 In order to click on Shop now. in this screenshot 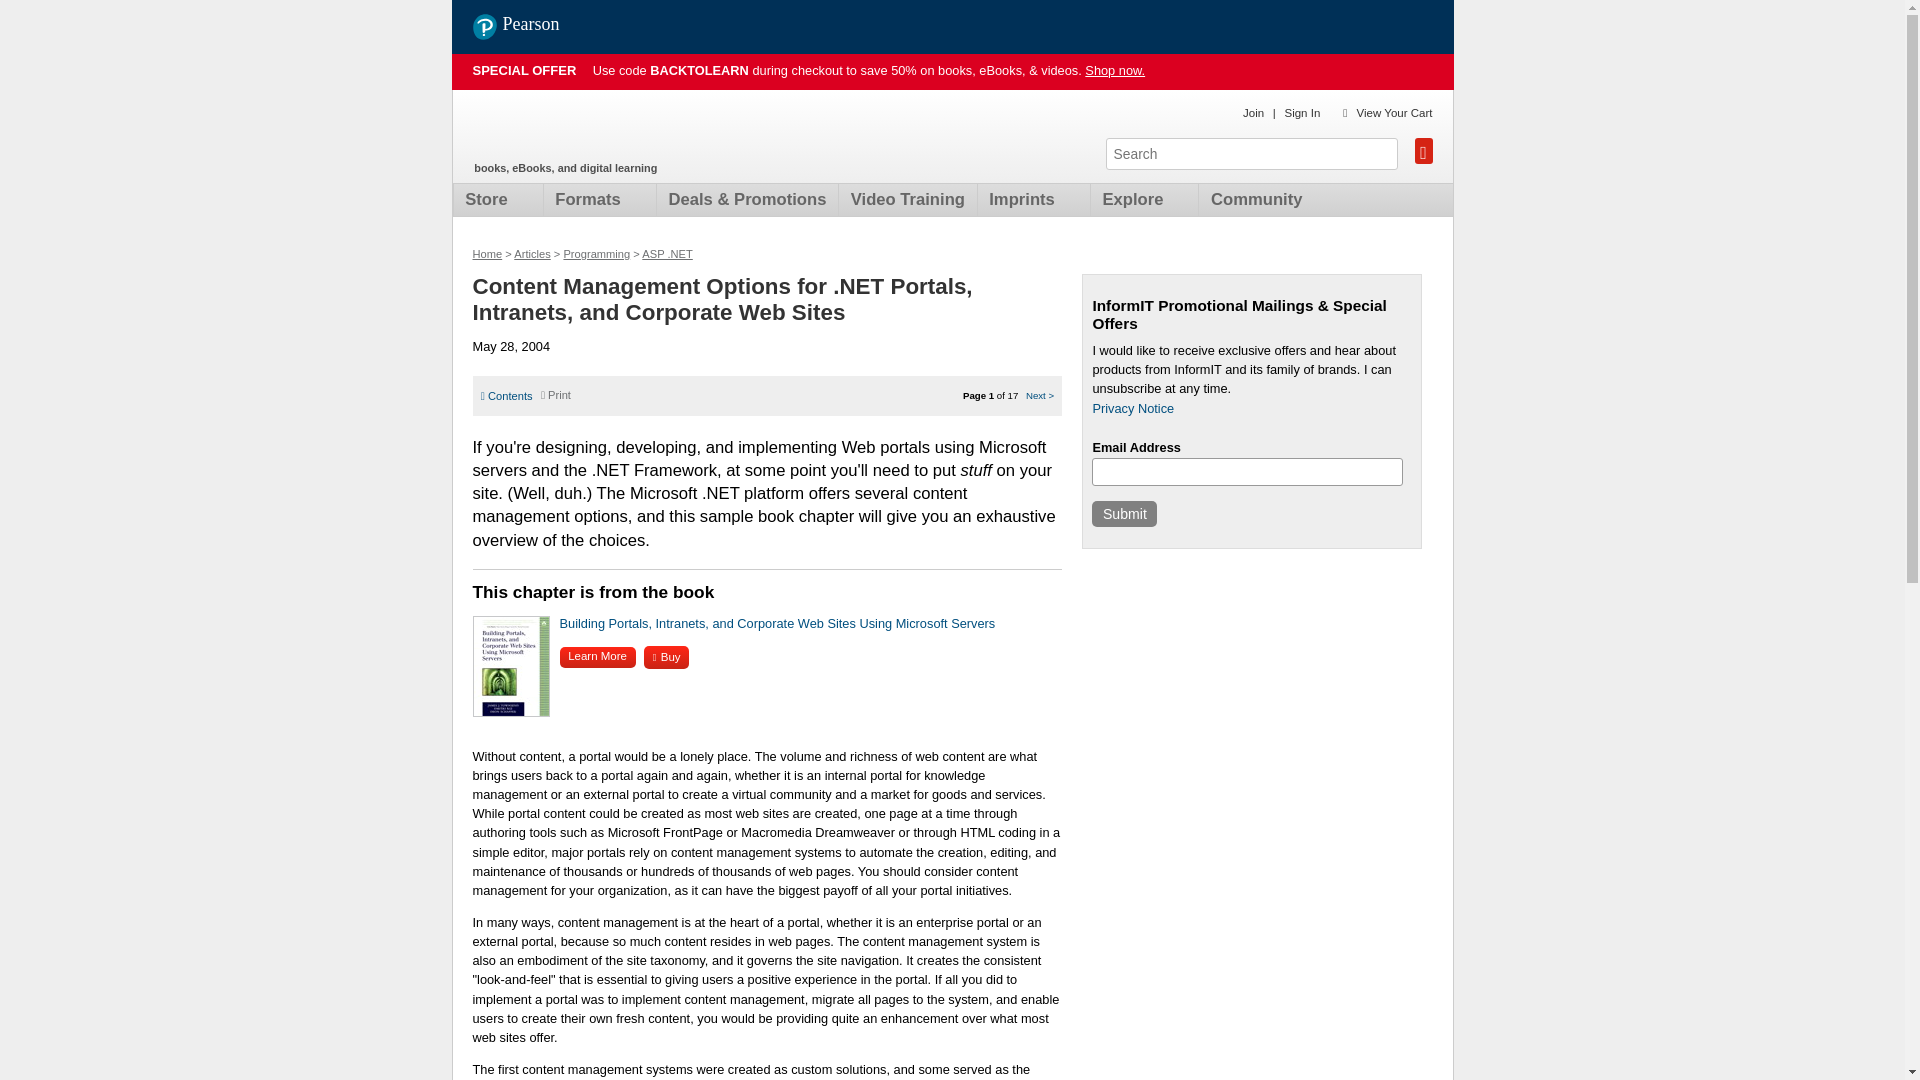, I will do `click(1114, 70)`.